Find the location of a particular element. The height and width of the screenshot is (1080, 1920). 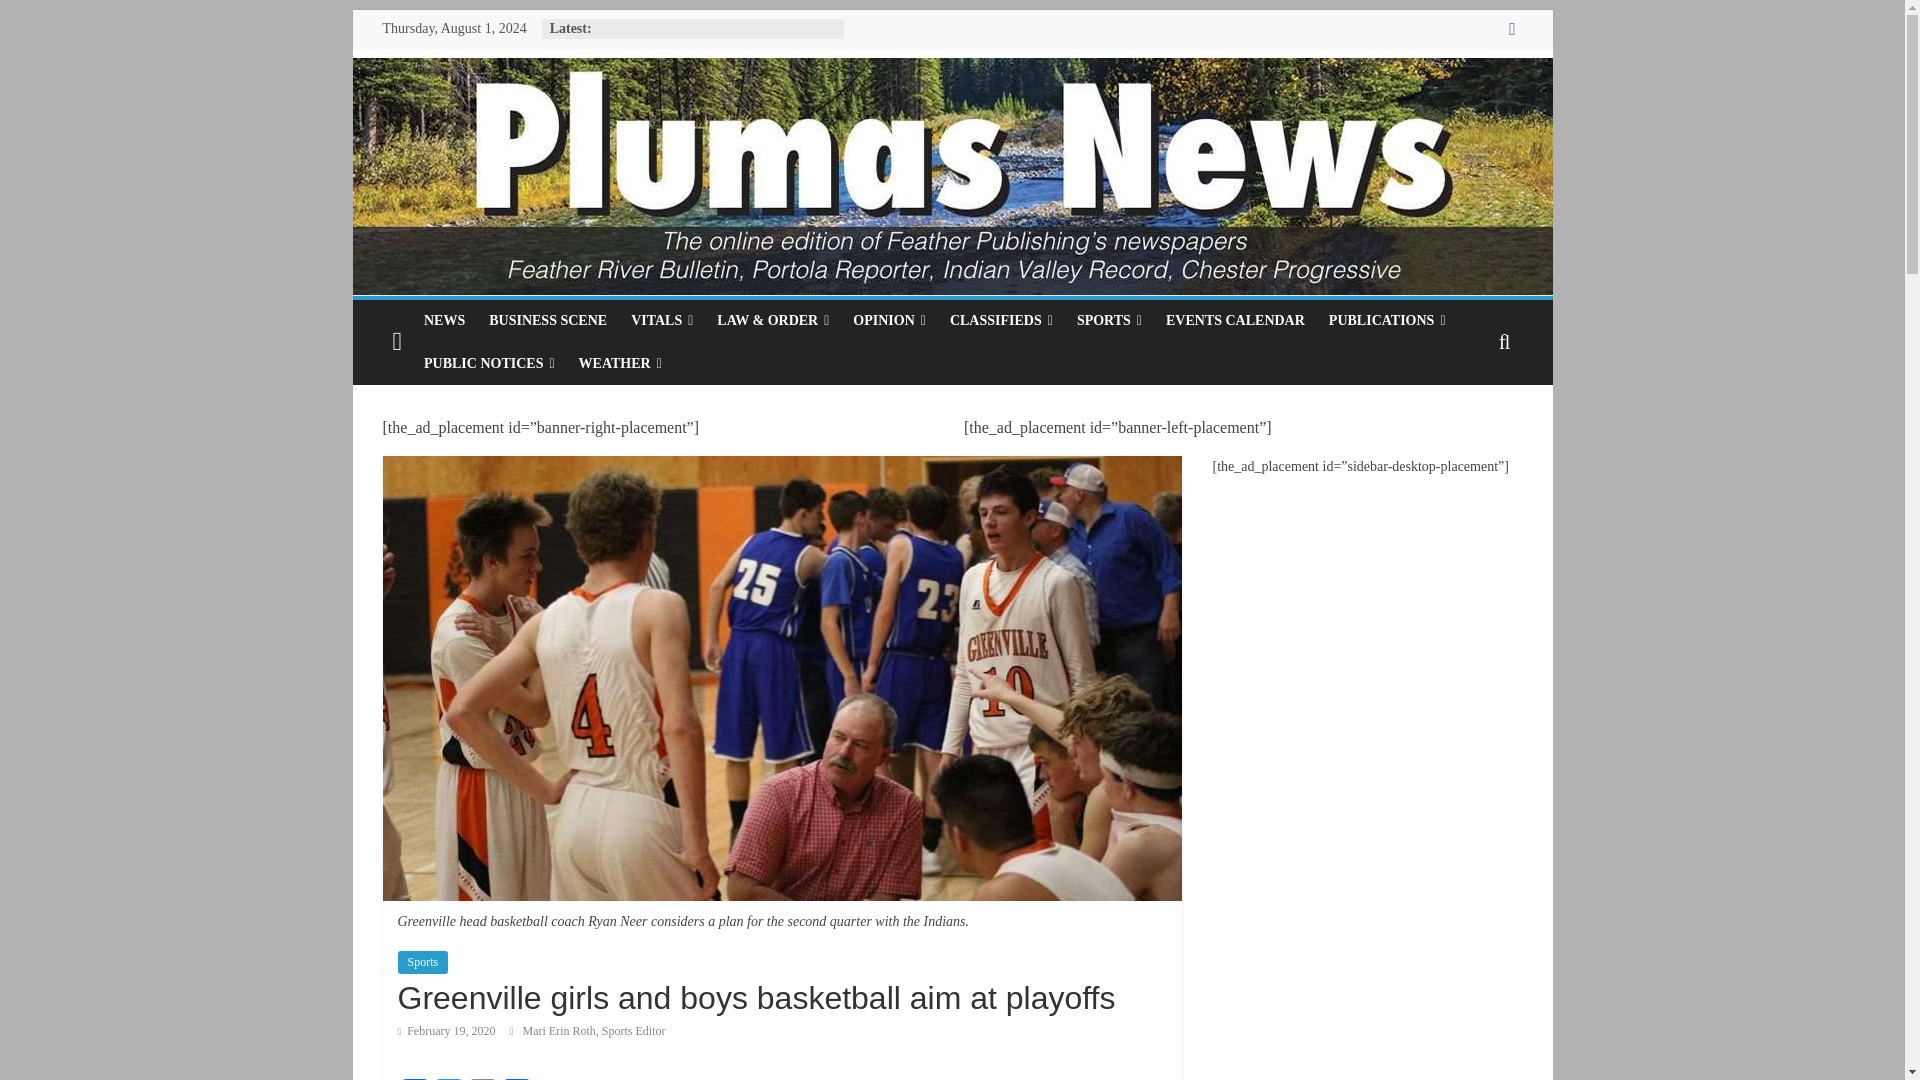

NEWS is located at coordinates (444, 321).